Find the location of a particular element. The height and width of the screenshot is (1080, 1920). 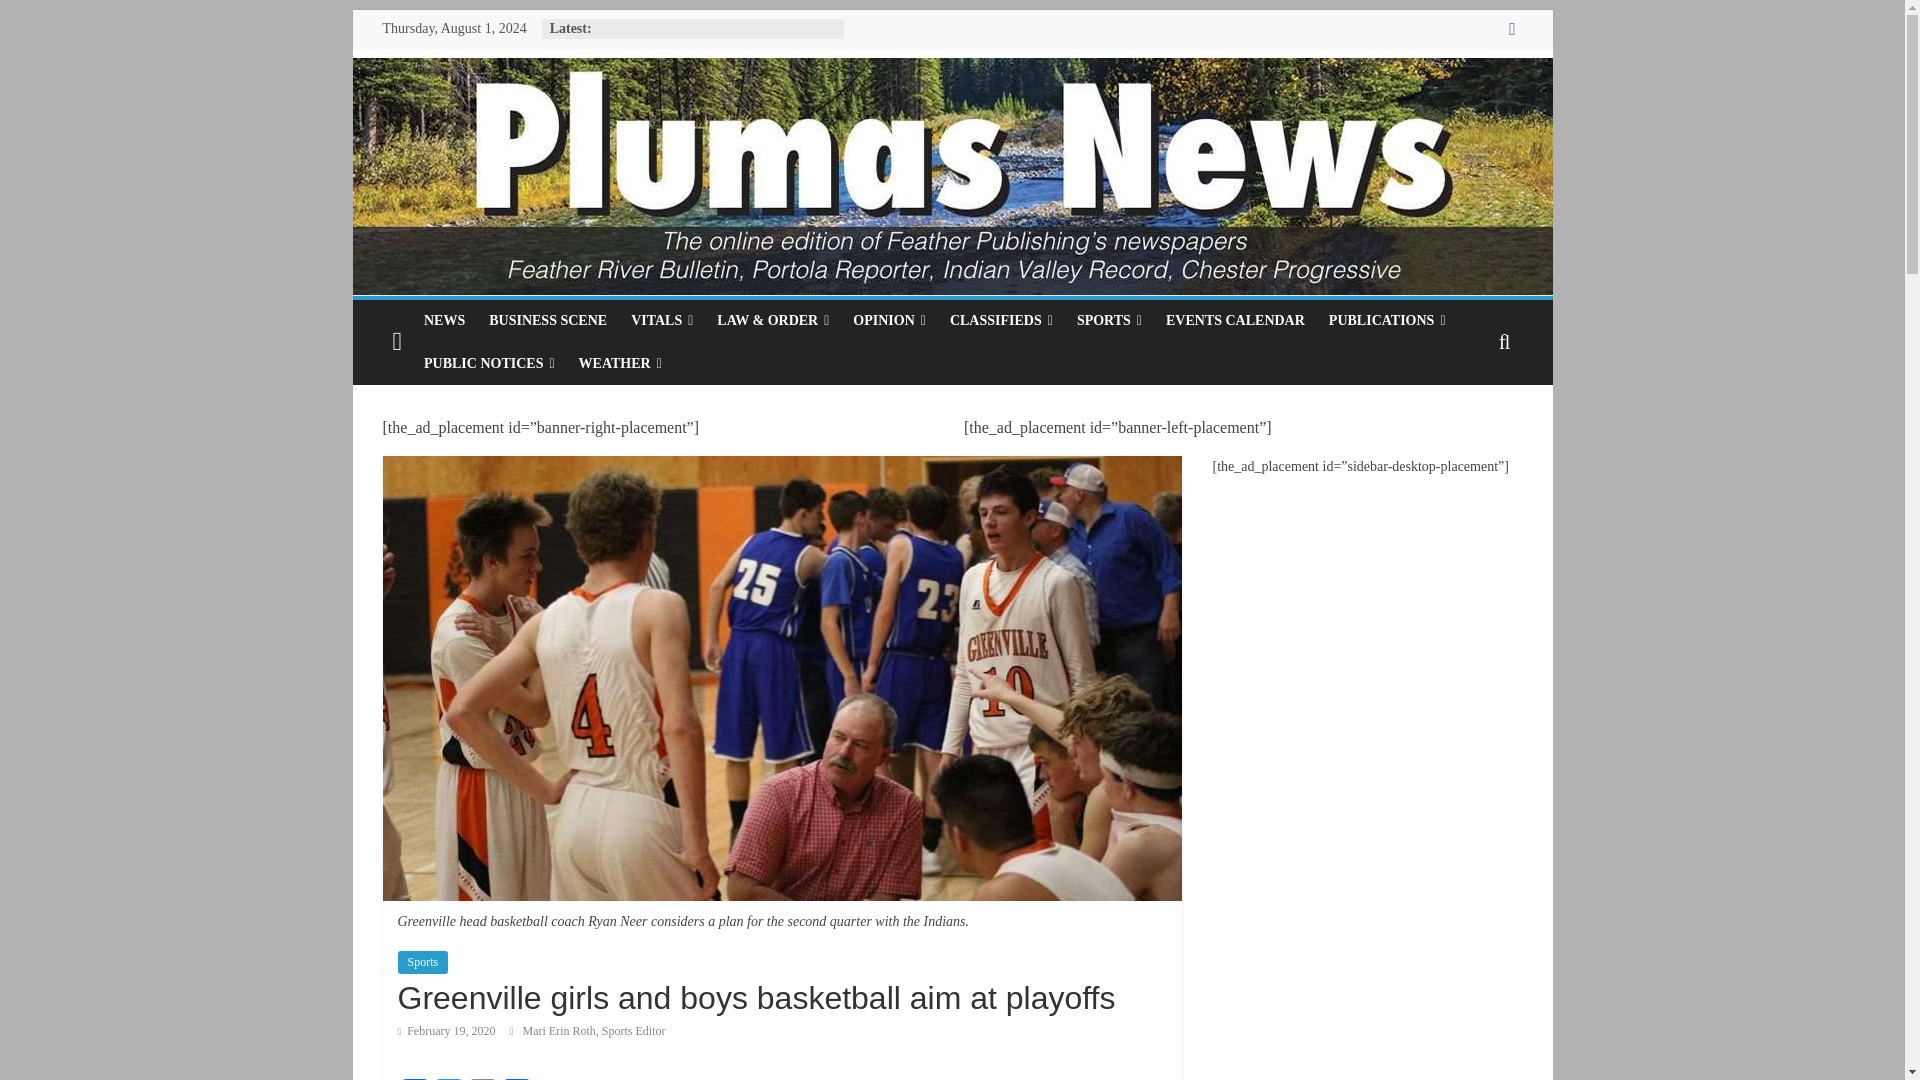

NEWS is located at coordinates (444, 321).